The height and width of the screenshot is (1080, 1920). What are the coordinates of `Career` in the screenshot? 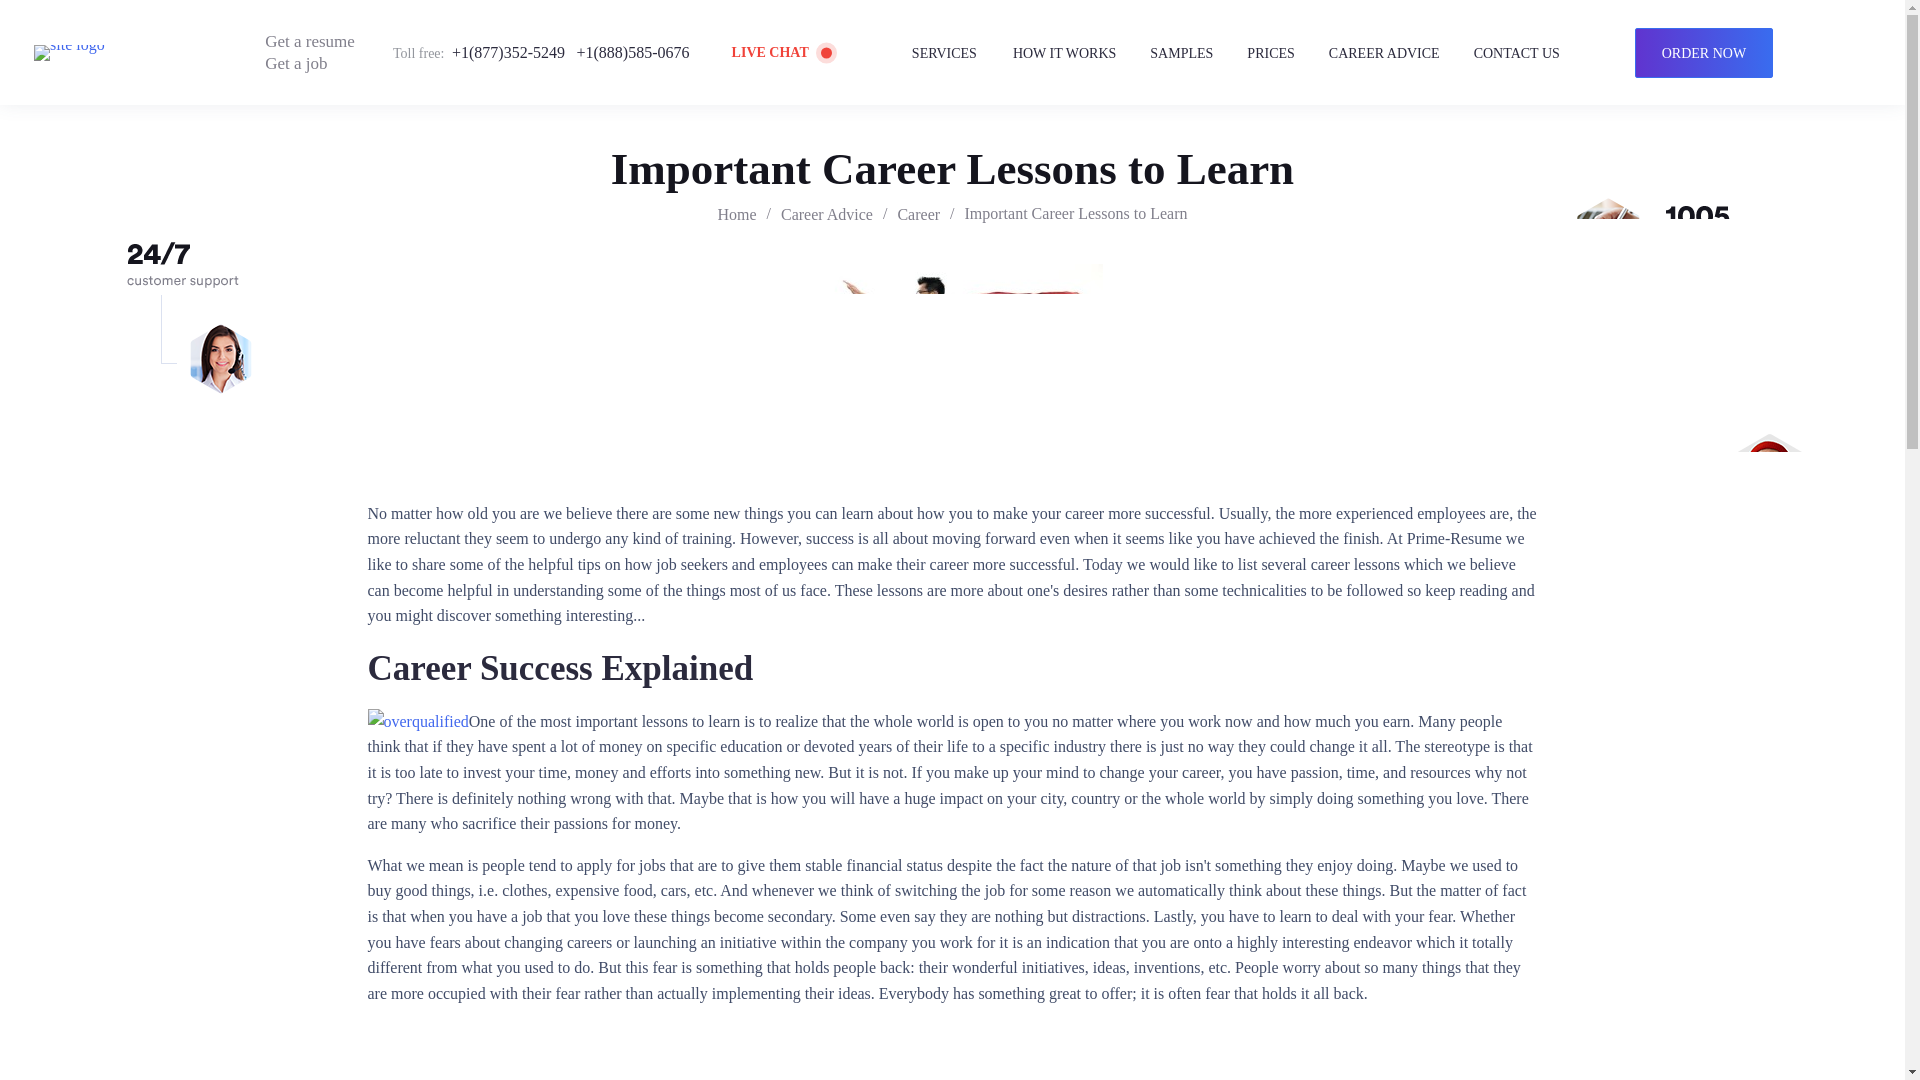 It's located at (918, 213).